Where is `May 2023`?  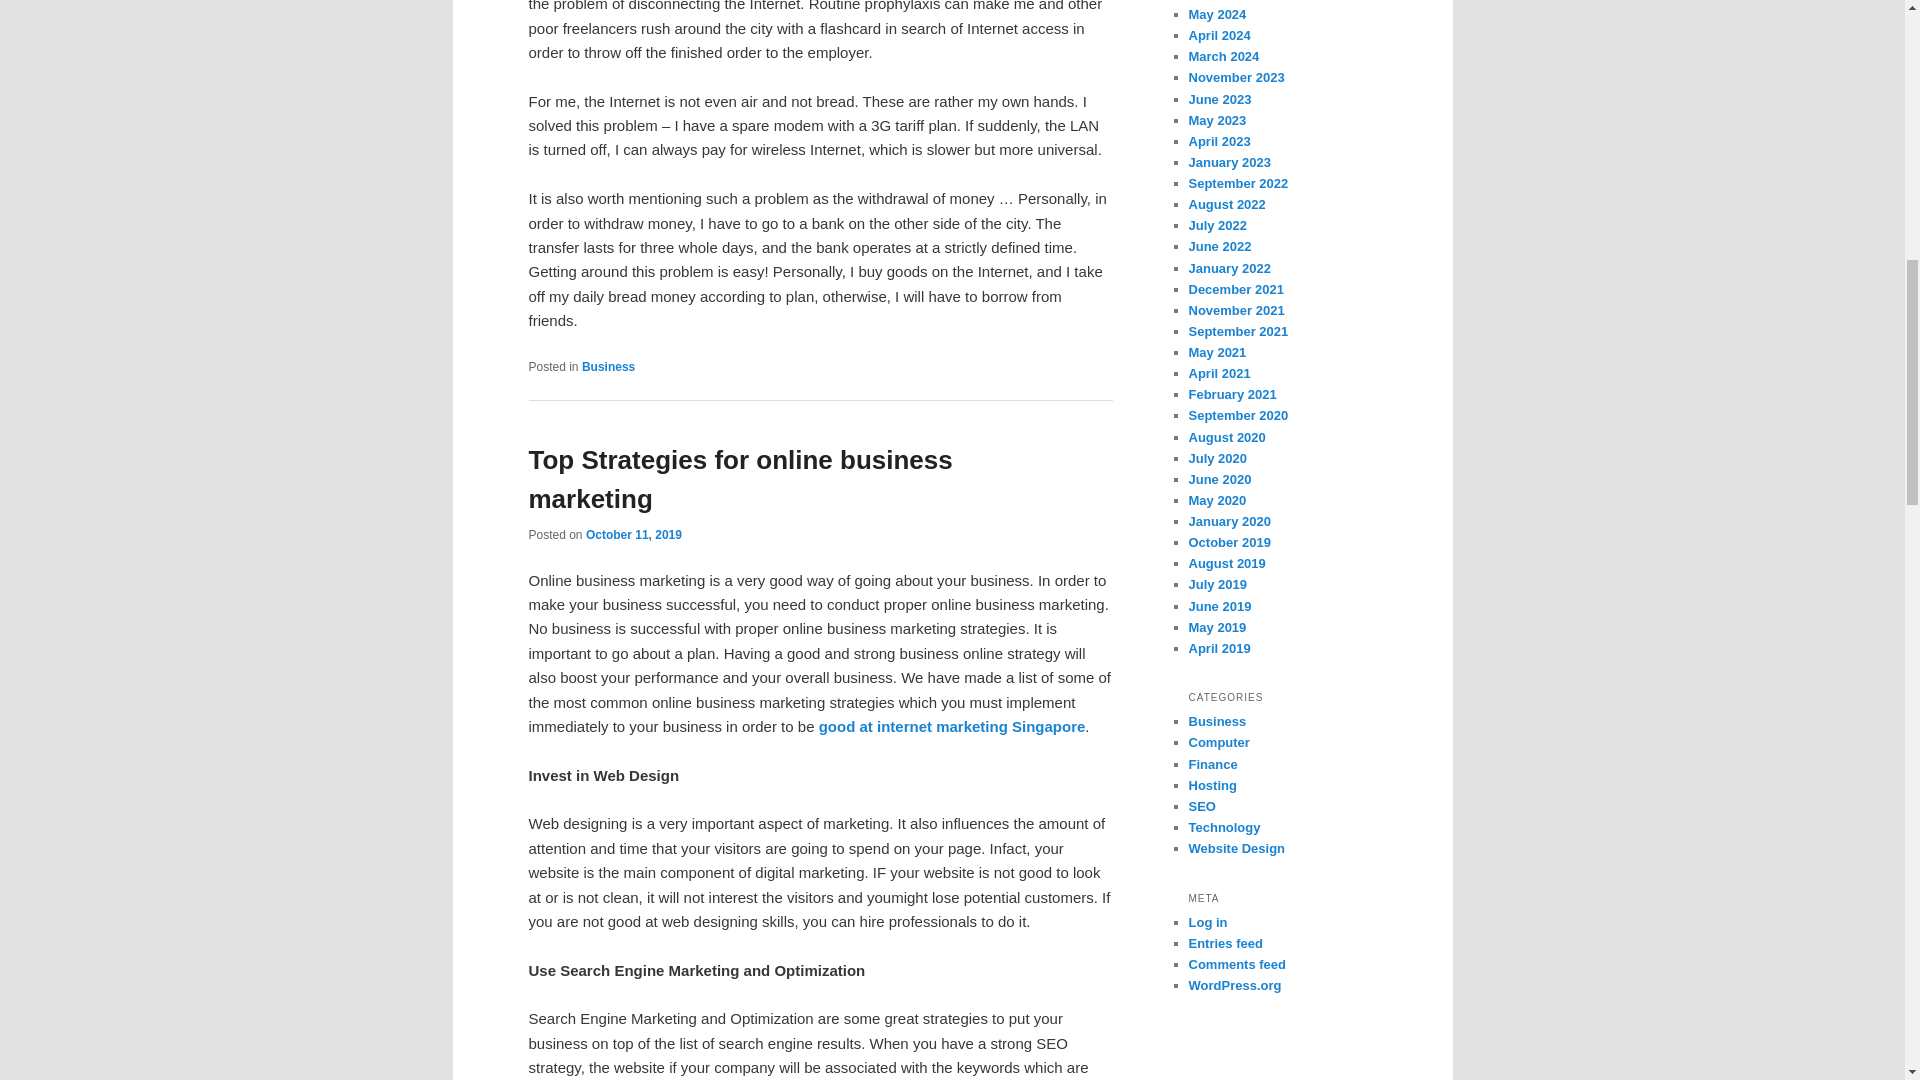 May 2023 is located at coordinates (1217, 120).